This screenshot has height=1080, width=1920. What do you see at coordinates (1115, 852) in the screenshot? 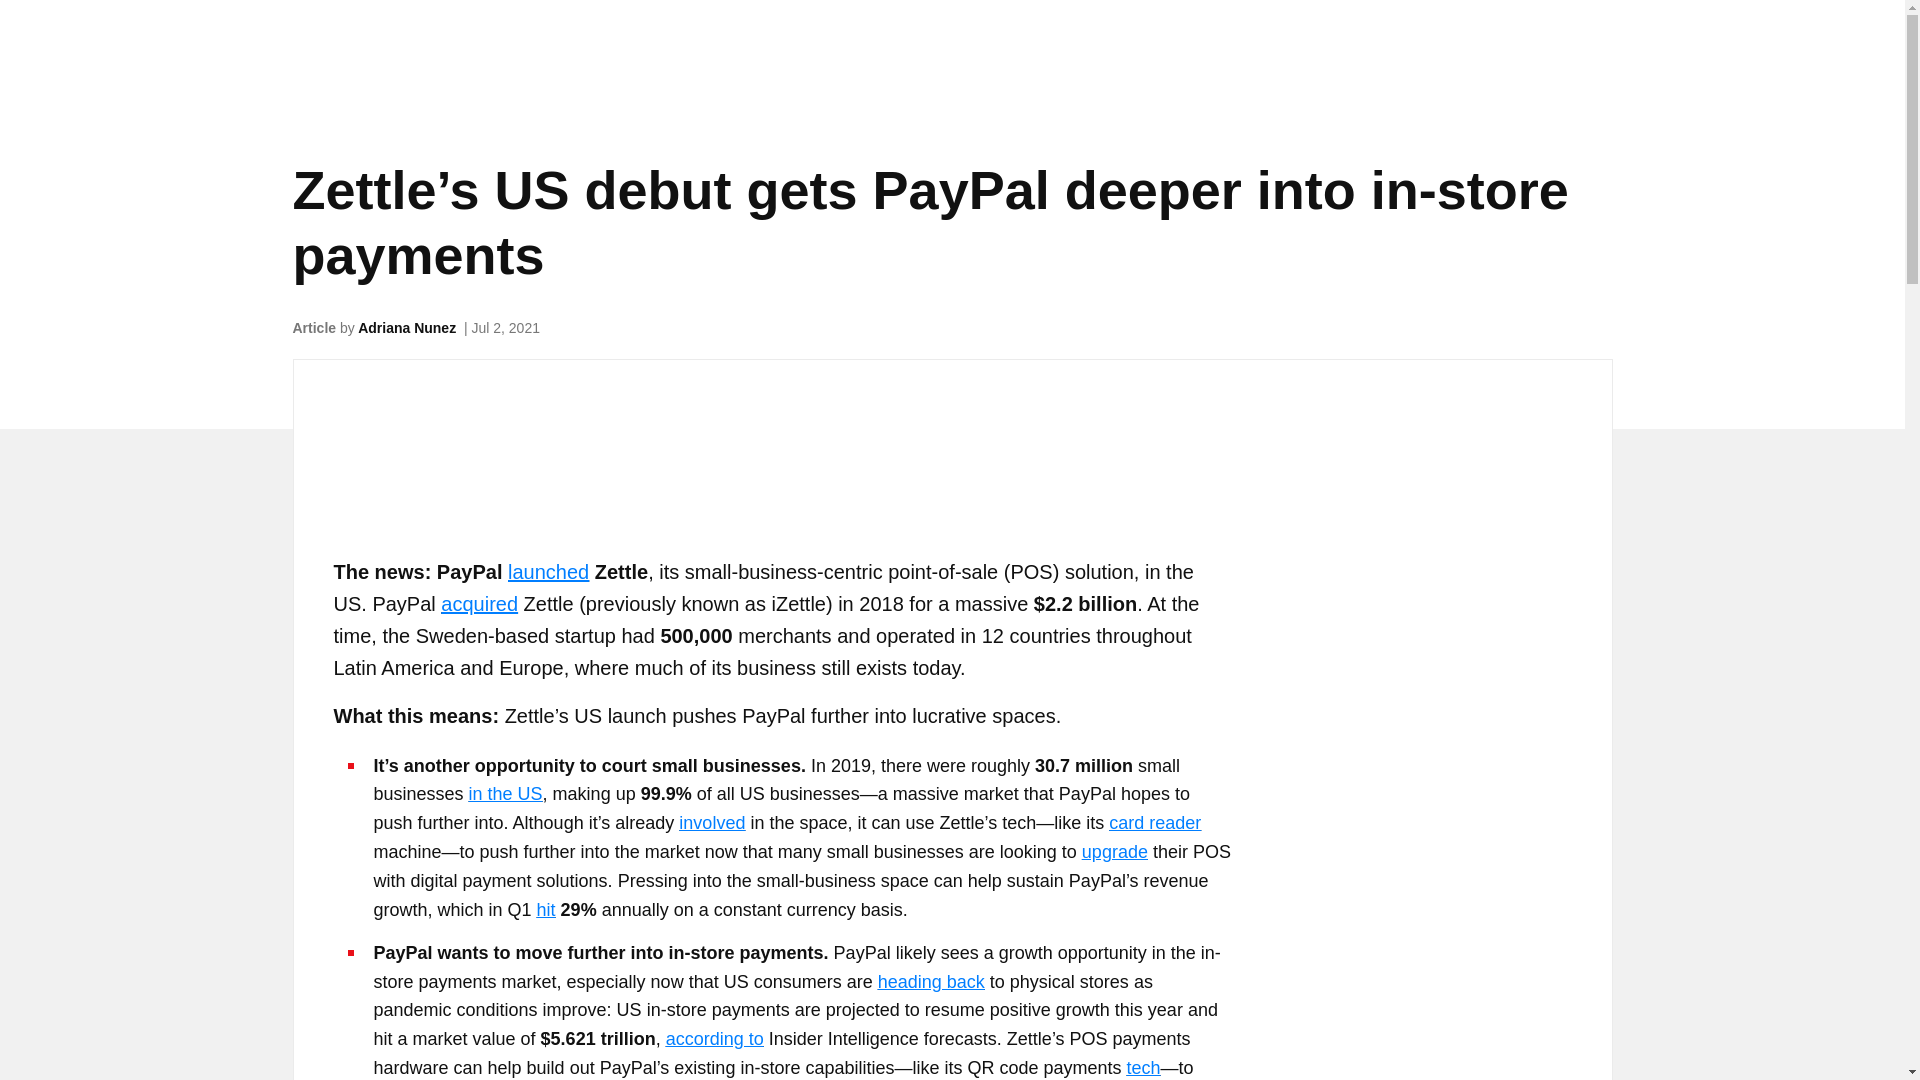
I see `upgrade` at bounding box center [1115, 852].